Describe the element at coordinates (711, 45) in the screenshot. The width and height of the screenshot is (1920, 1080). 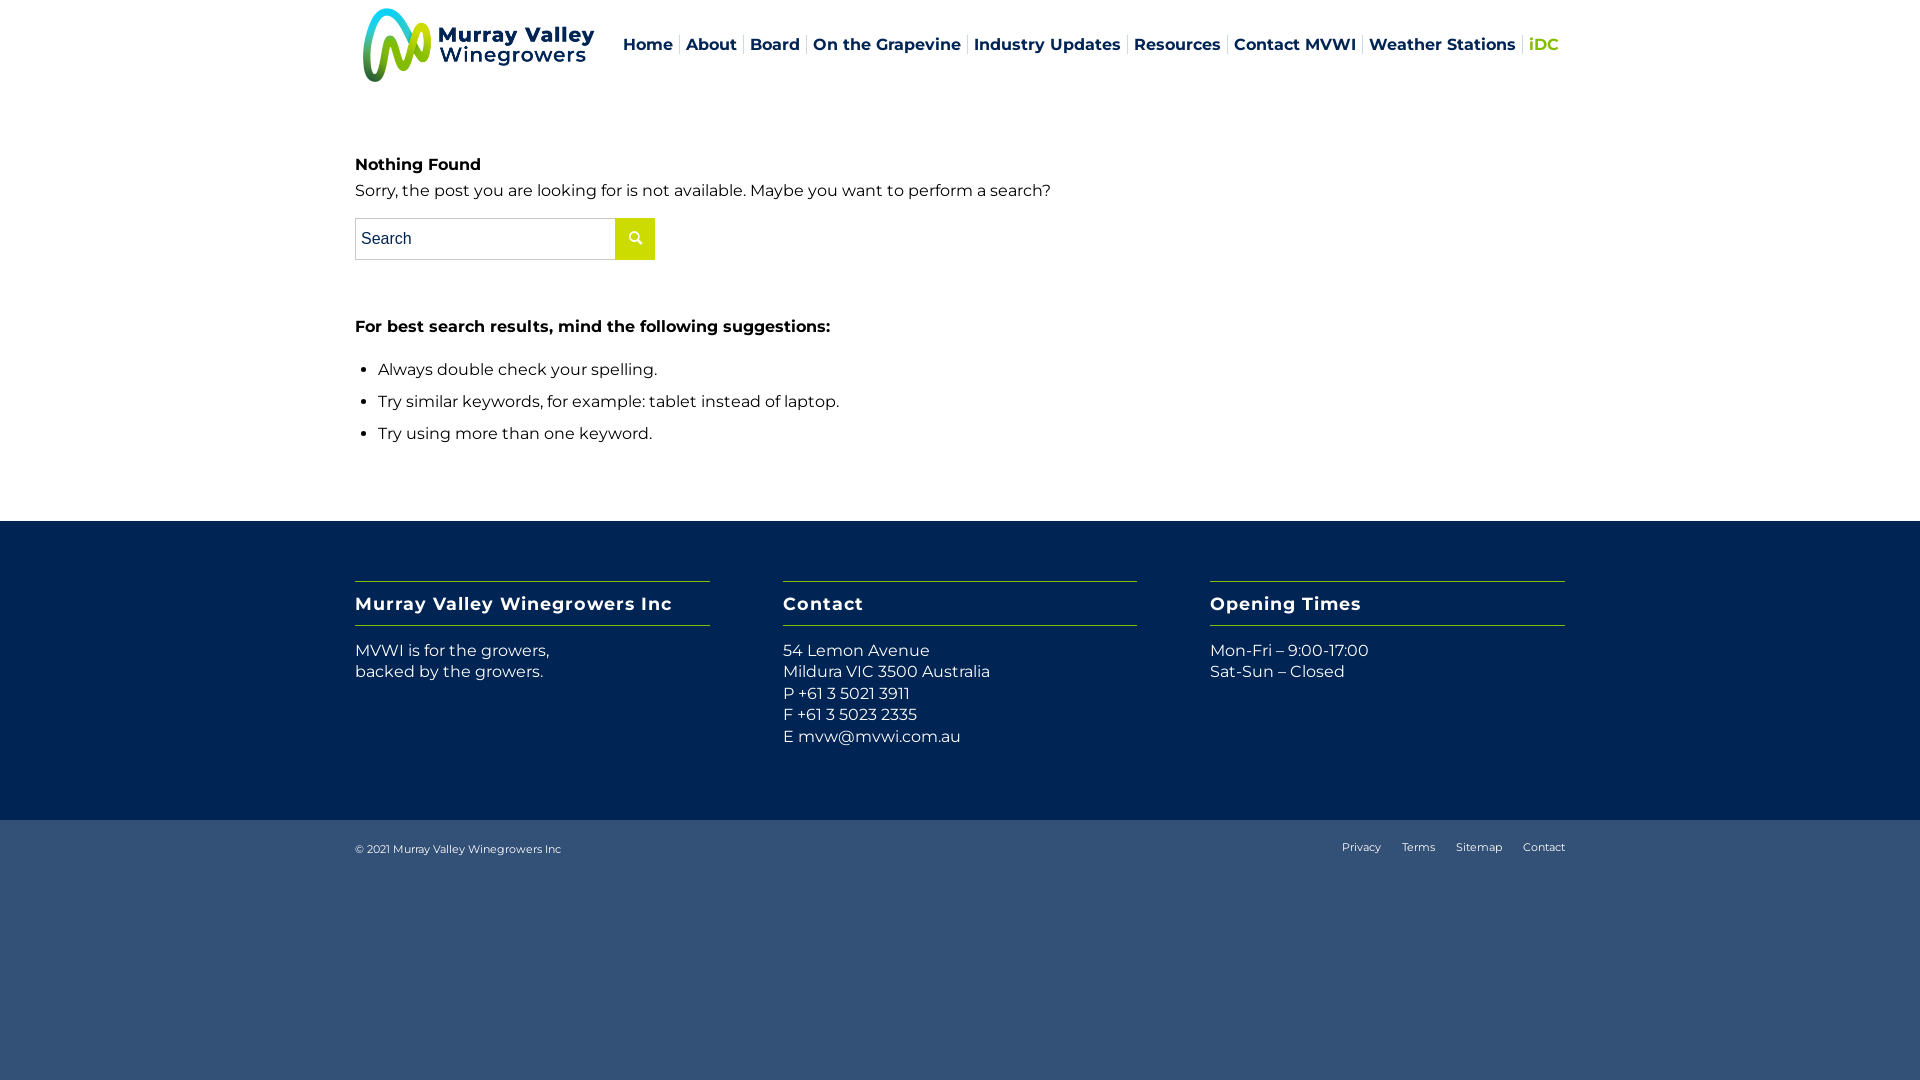
I see `About` at that location.